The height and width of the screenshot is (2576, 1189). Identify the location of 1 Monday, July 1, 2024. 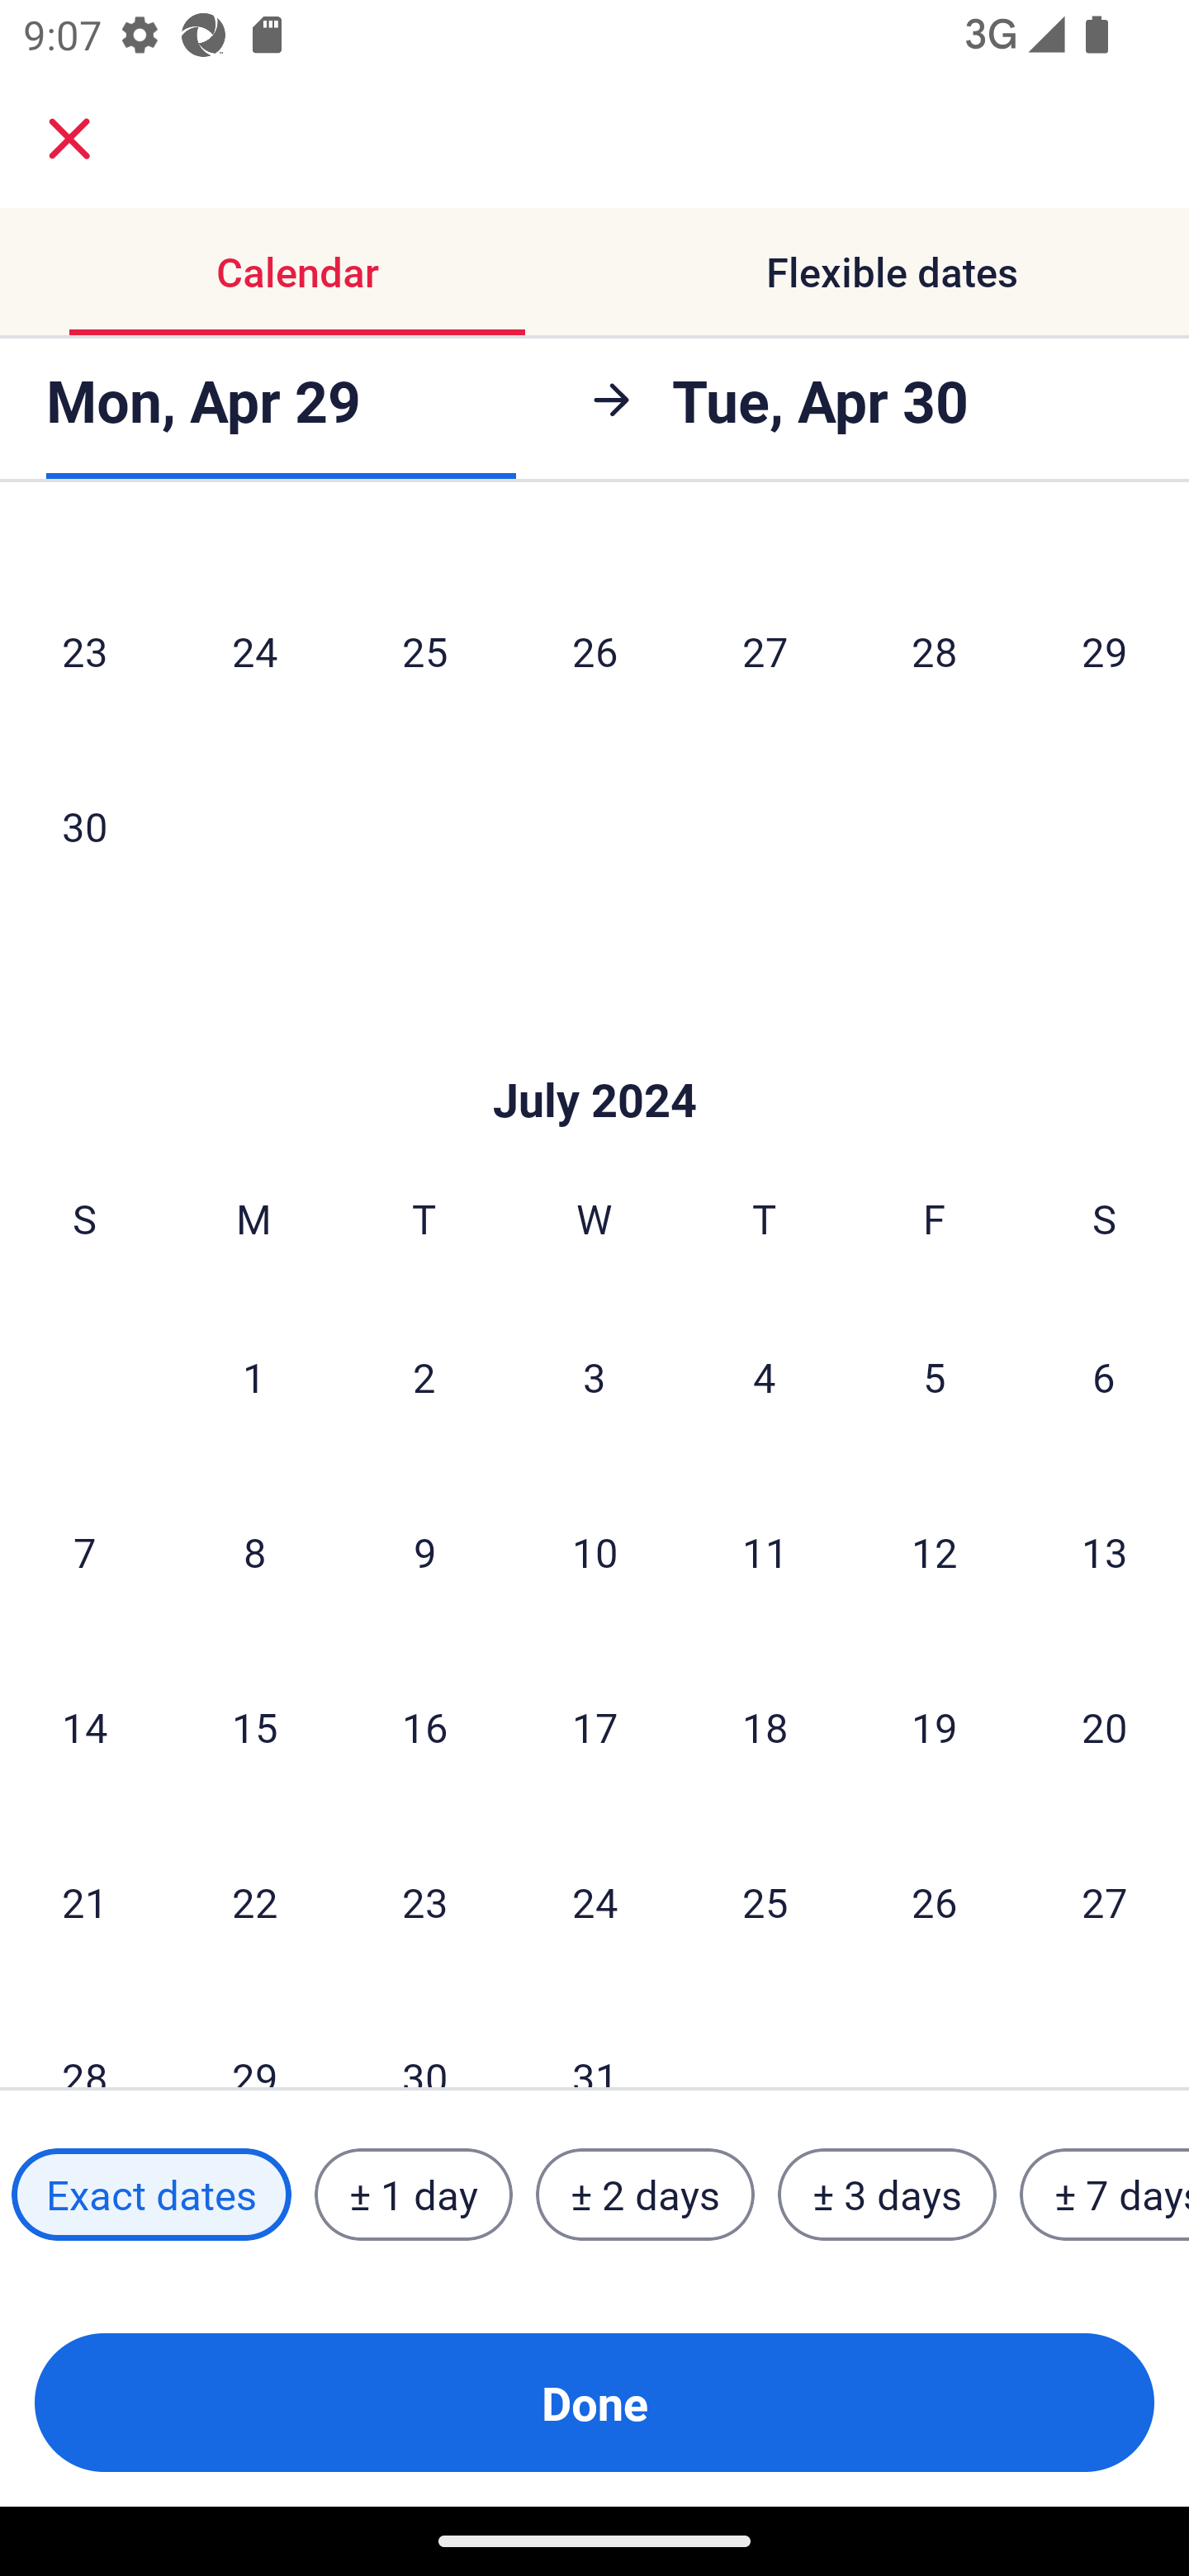
(253, 1377).